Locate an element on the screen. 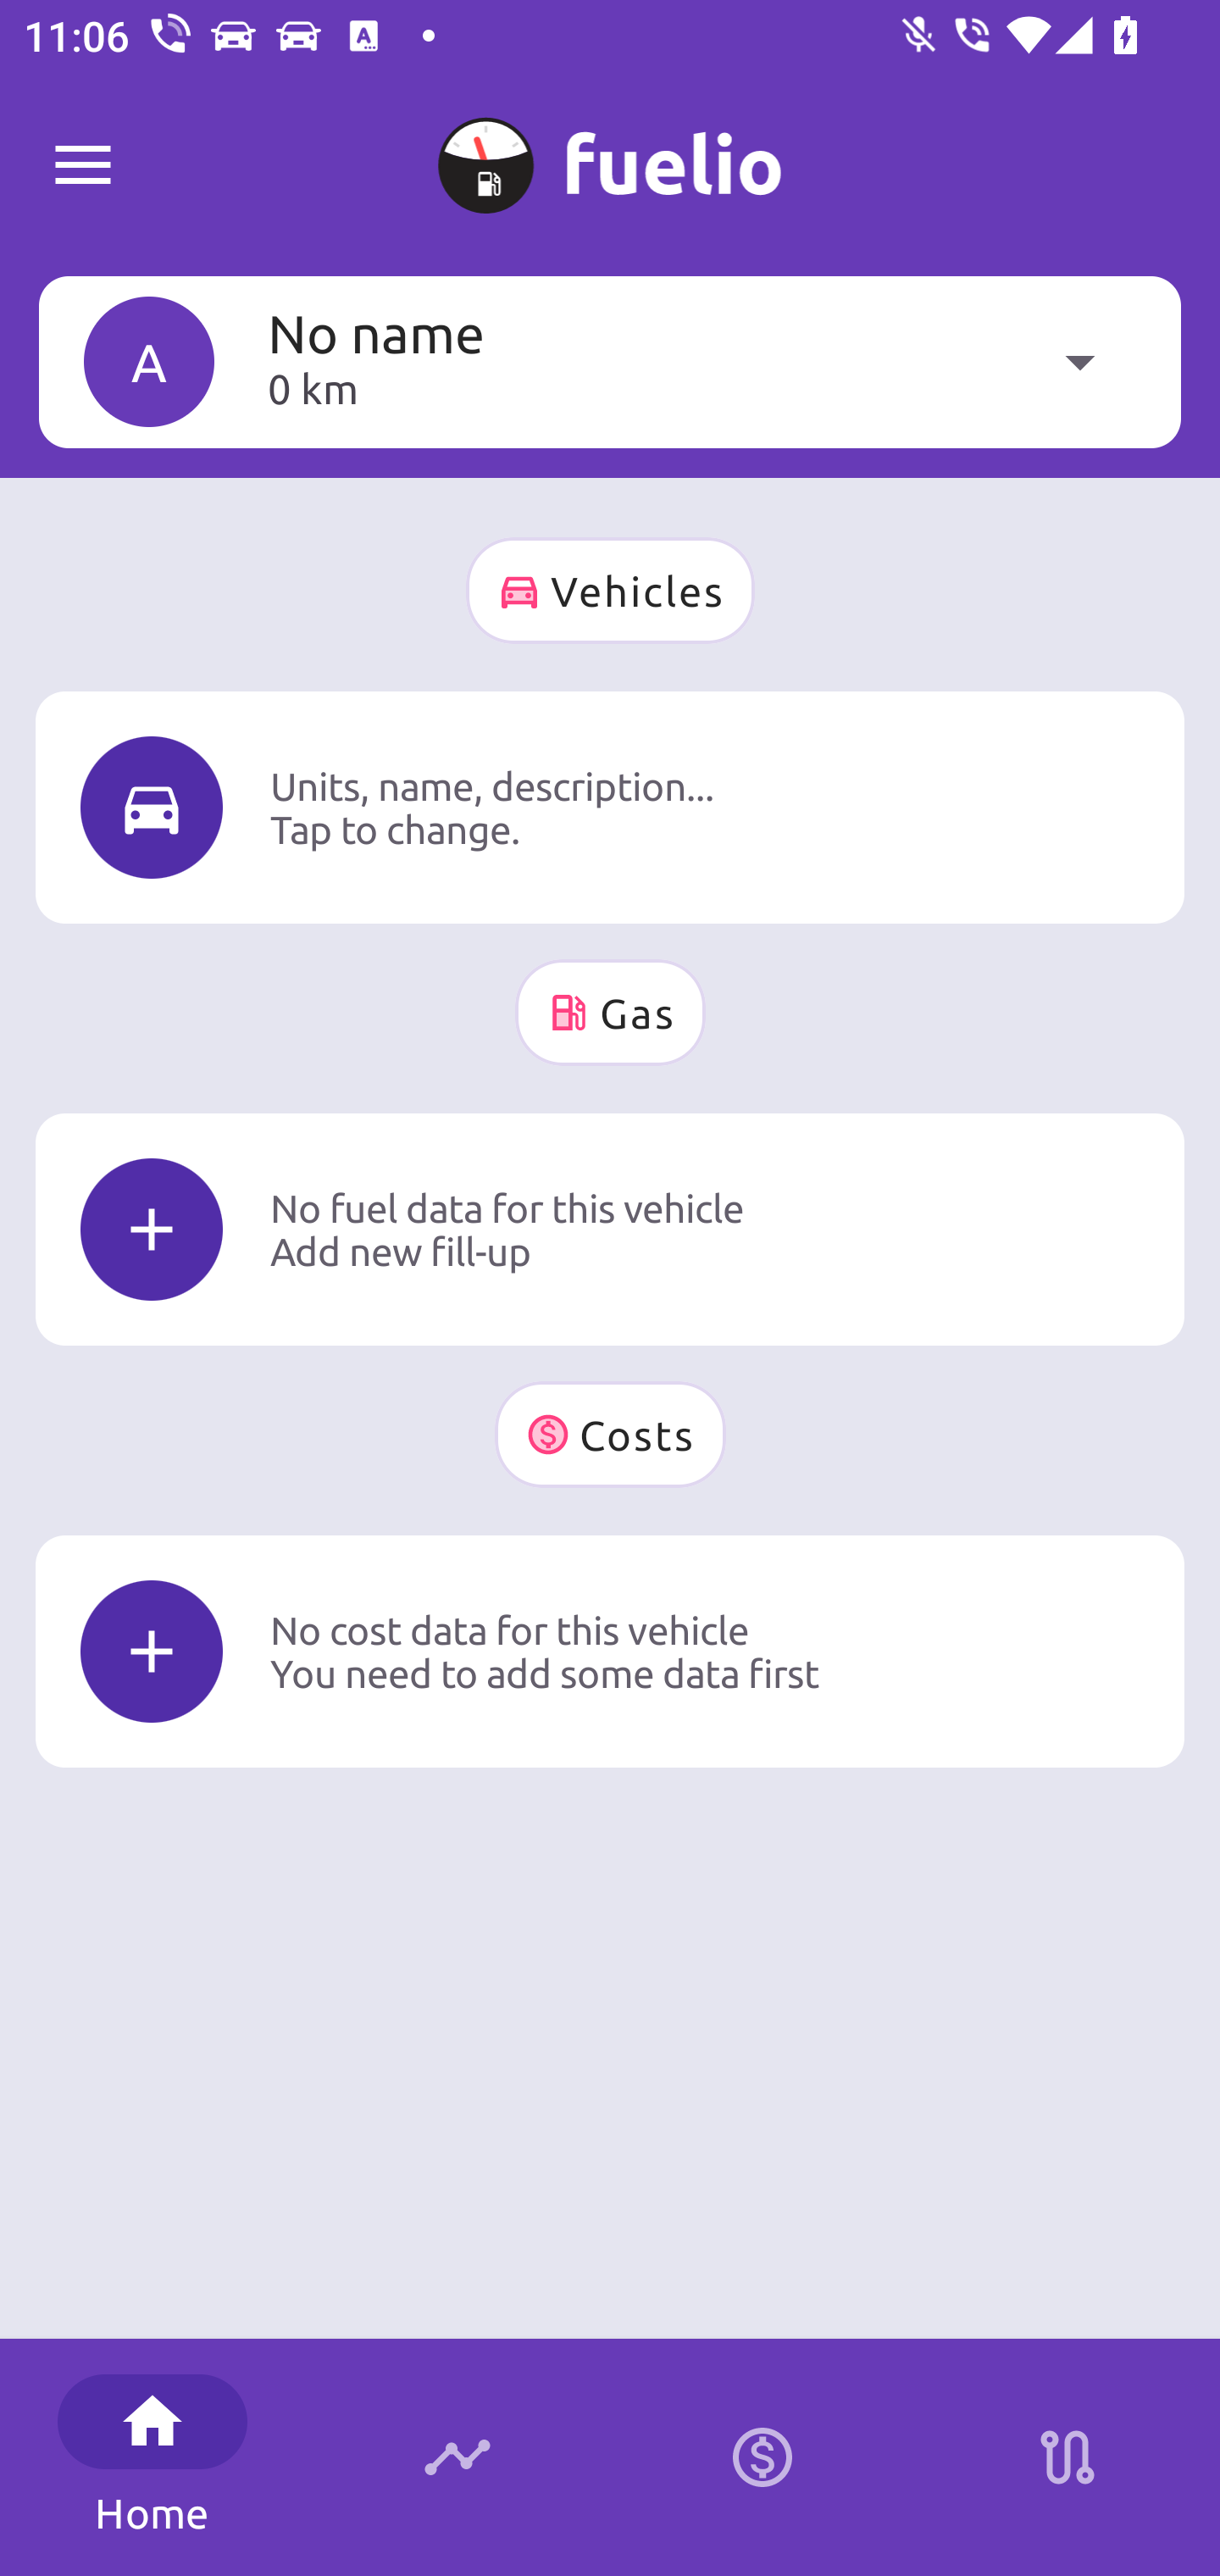 This screenshot has width=1220, height=2576. Costs is located at coordinates (610, 1435).